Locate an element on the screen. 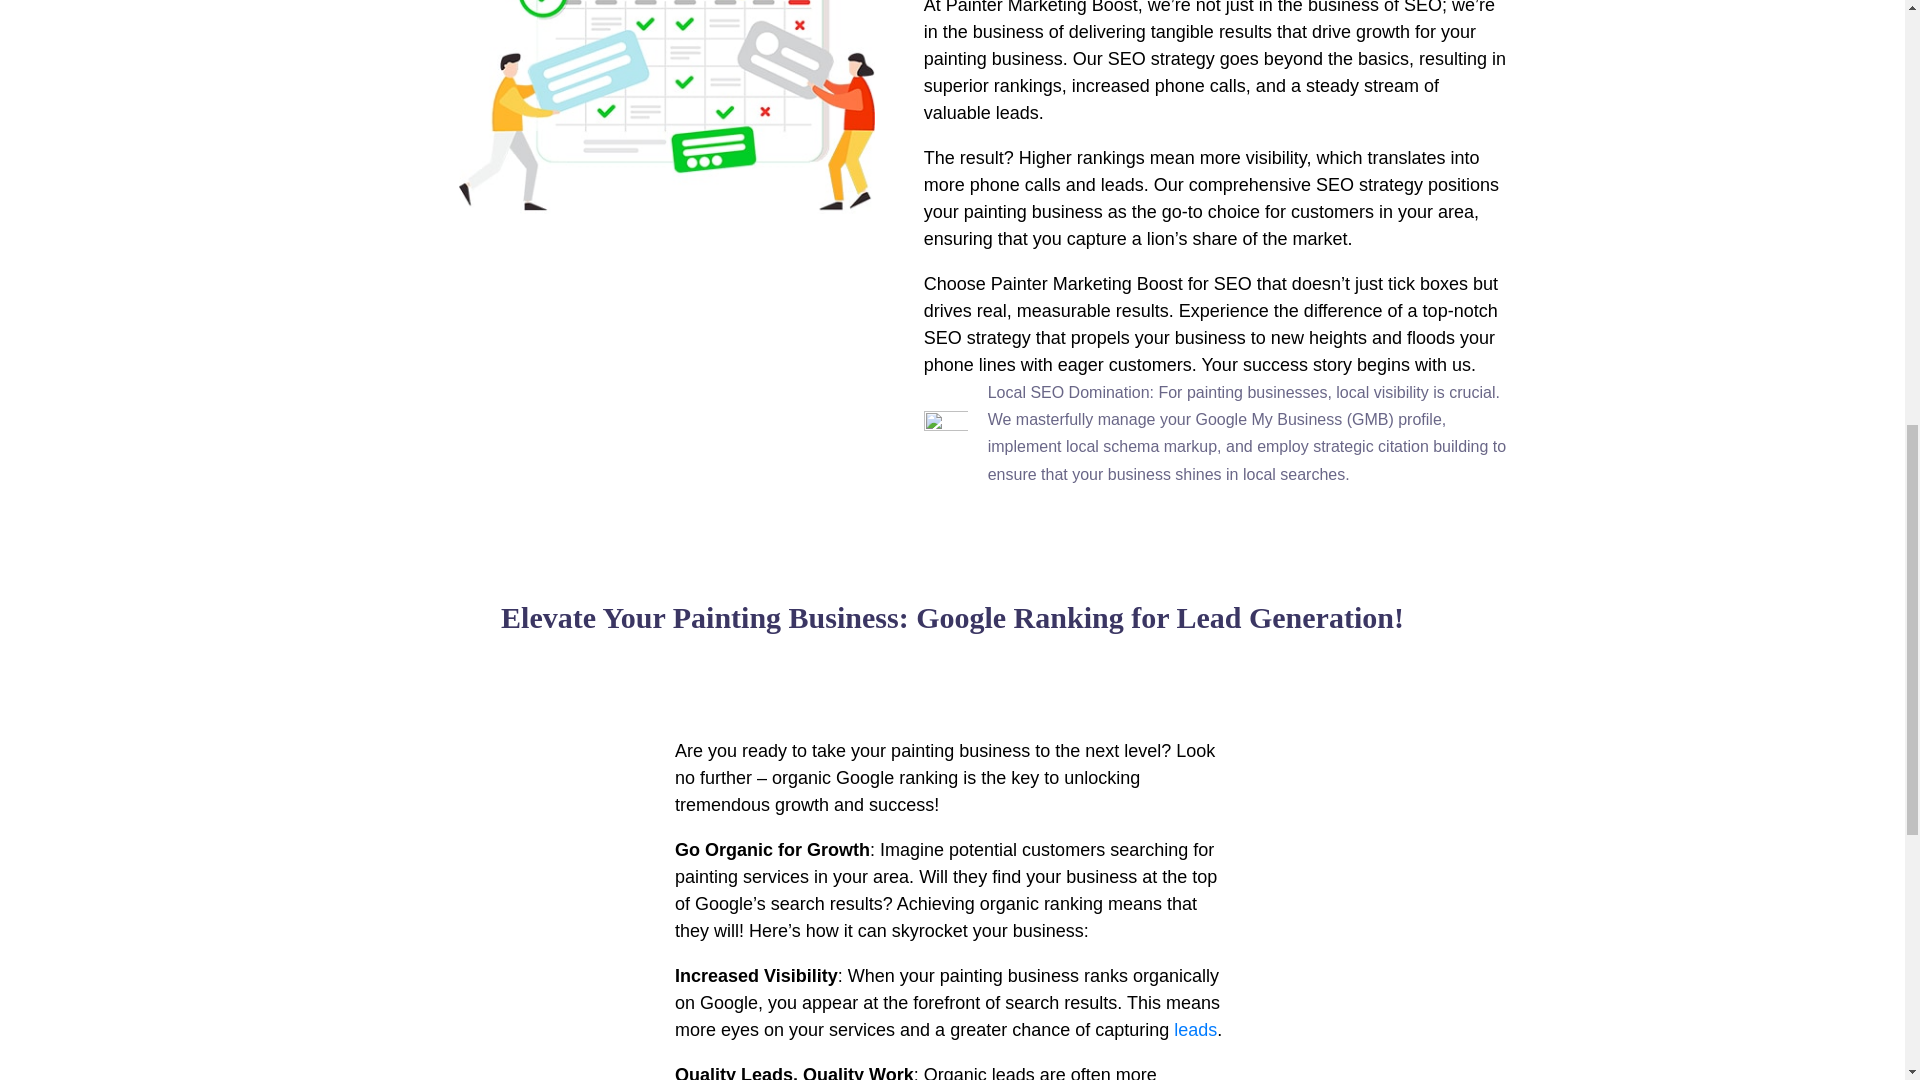 Image resolution: width=1920 pixels, height=1080 pixels. leads is located at coordinates (1195, 1030).